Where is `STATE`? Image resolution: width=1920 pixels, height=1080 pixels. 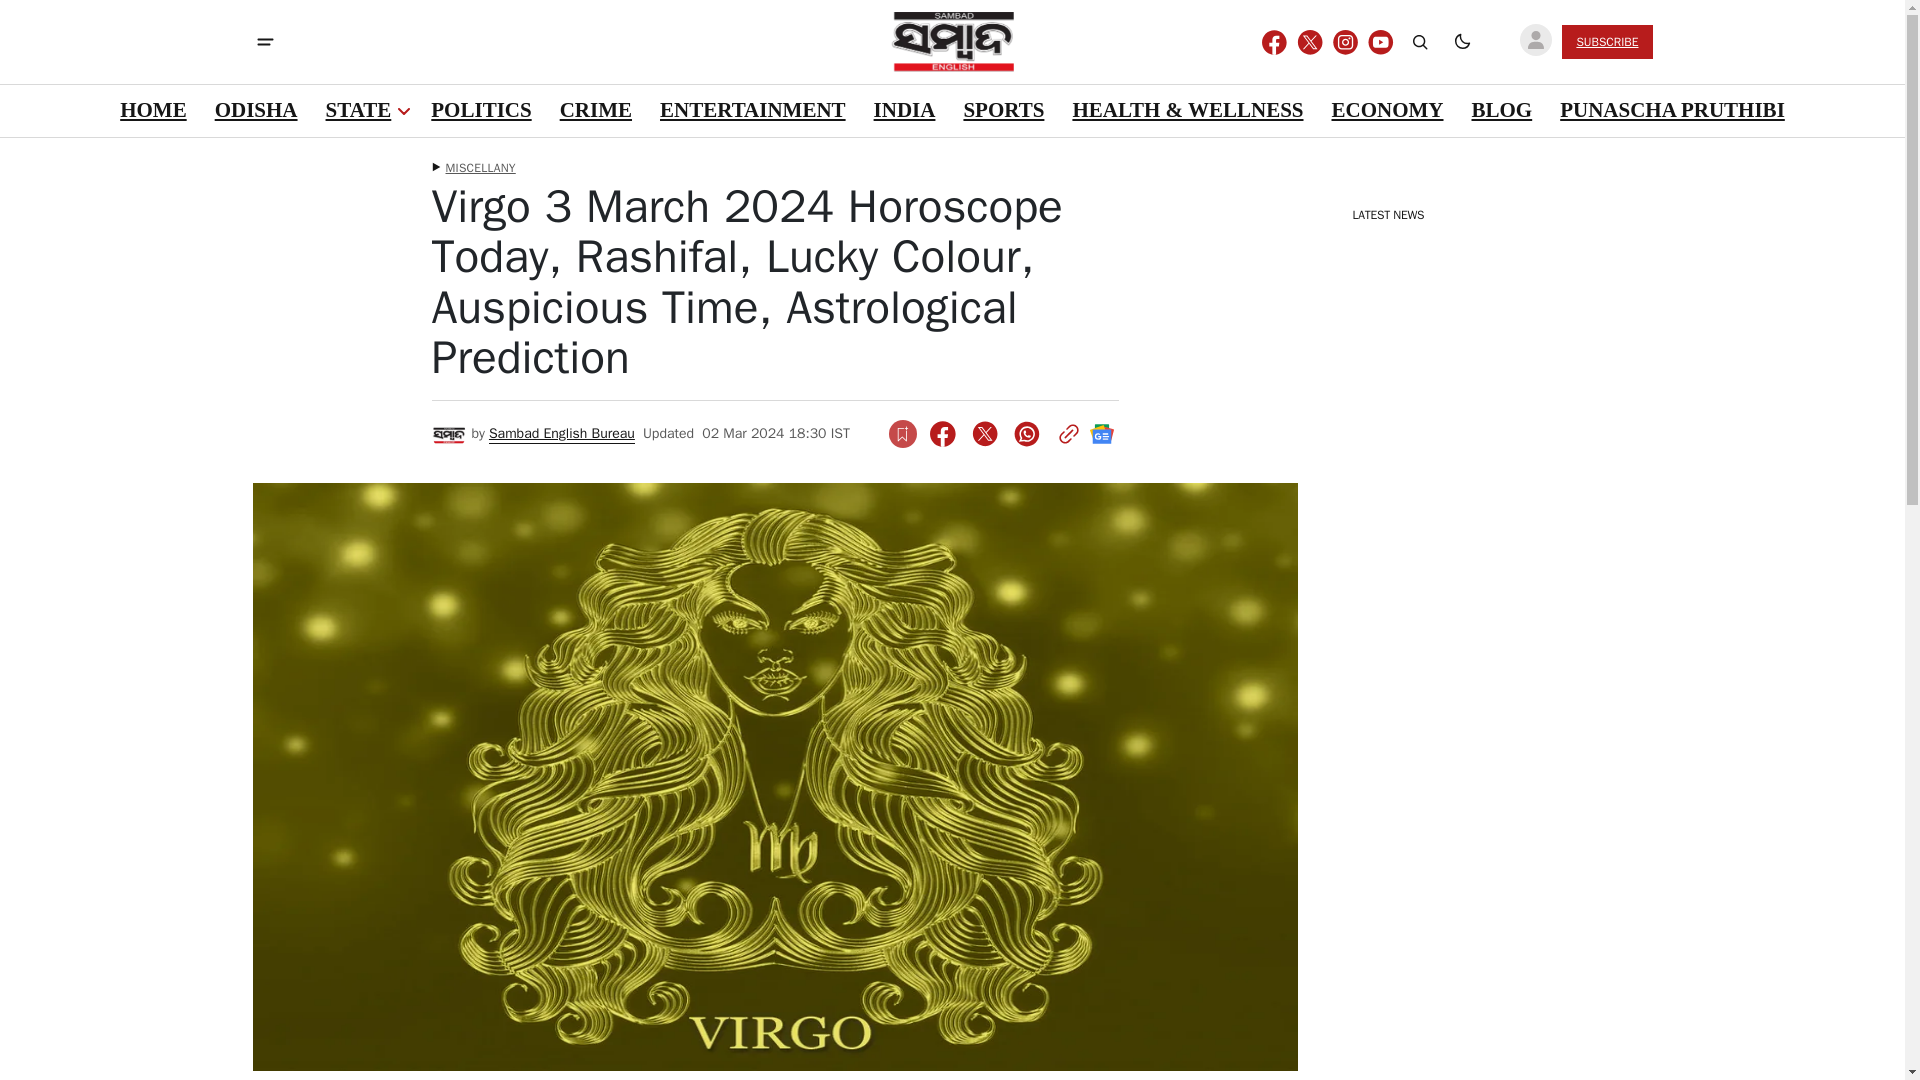
STATE is located at coordinates (358, 111).